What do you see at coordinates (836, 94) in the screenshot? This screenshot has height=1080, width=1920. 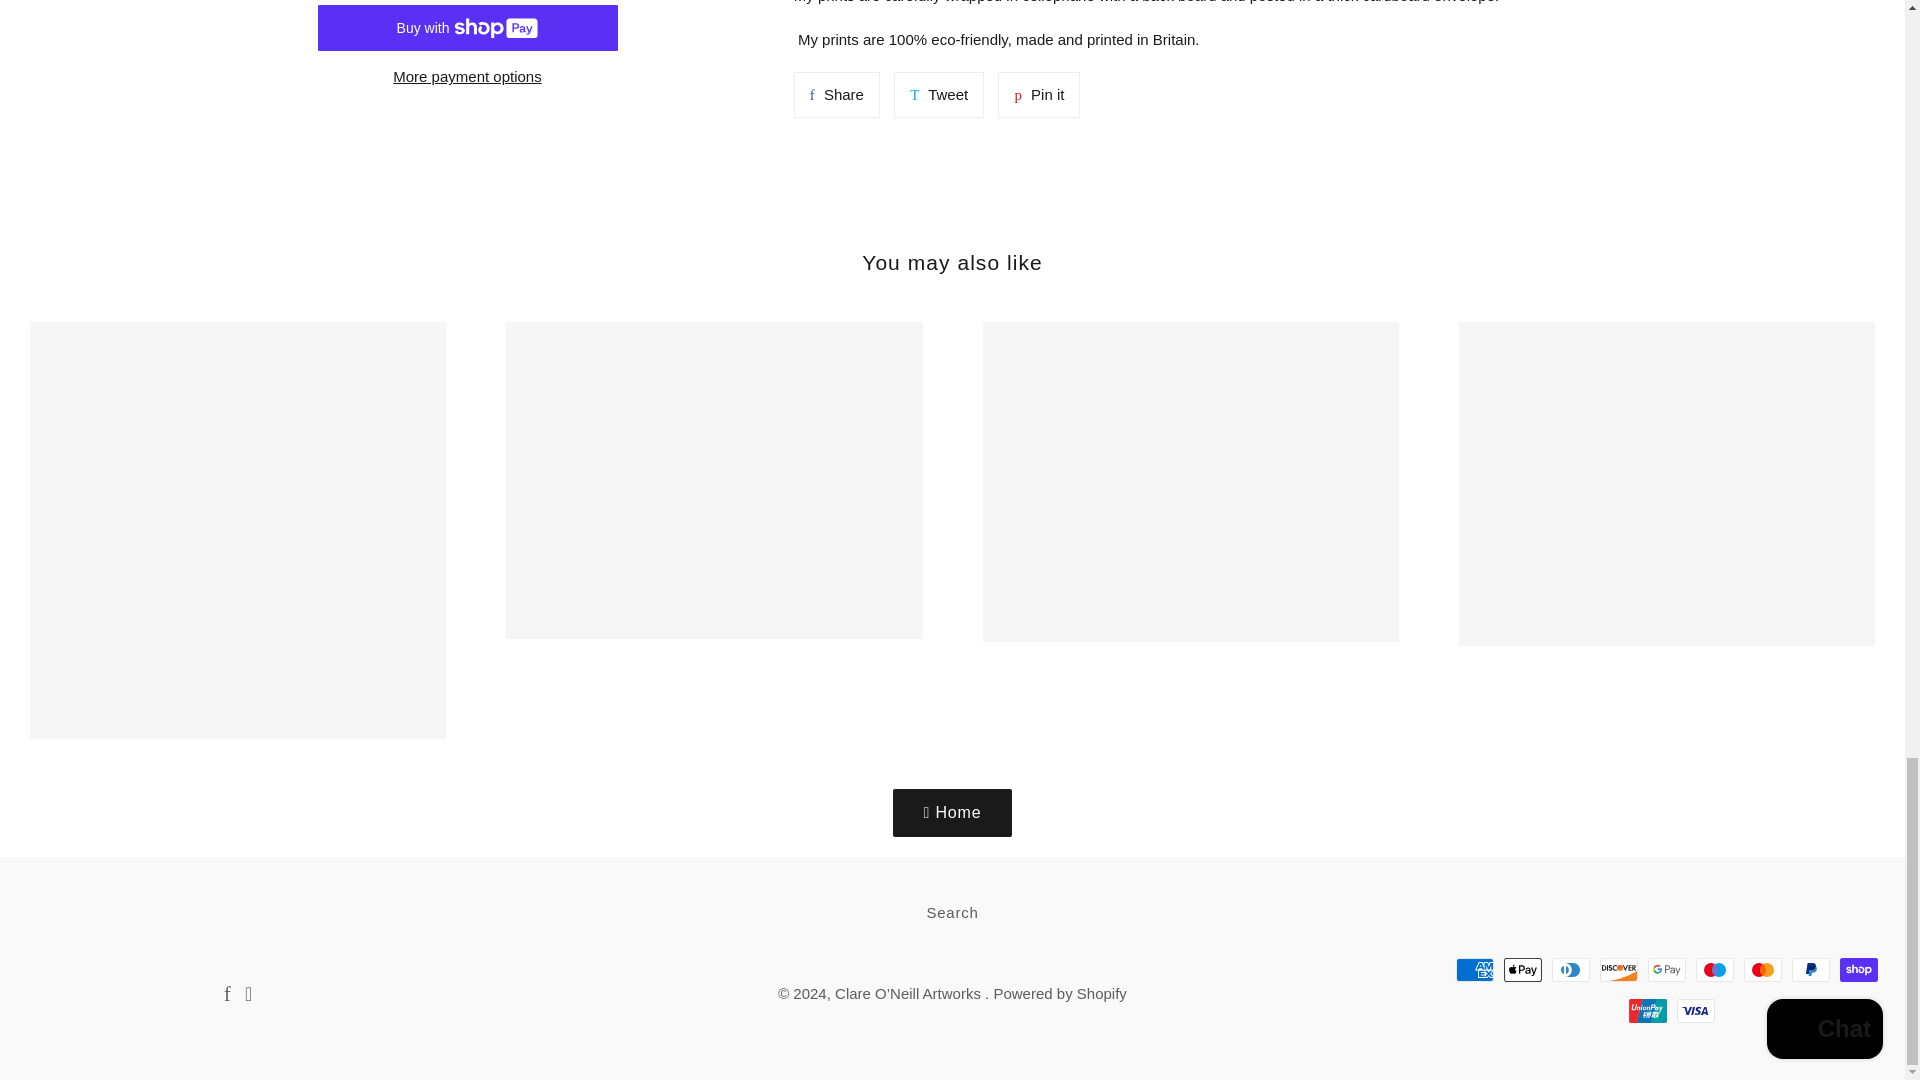 I see `Google Pay` at bounding box center [836, 94].